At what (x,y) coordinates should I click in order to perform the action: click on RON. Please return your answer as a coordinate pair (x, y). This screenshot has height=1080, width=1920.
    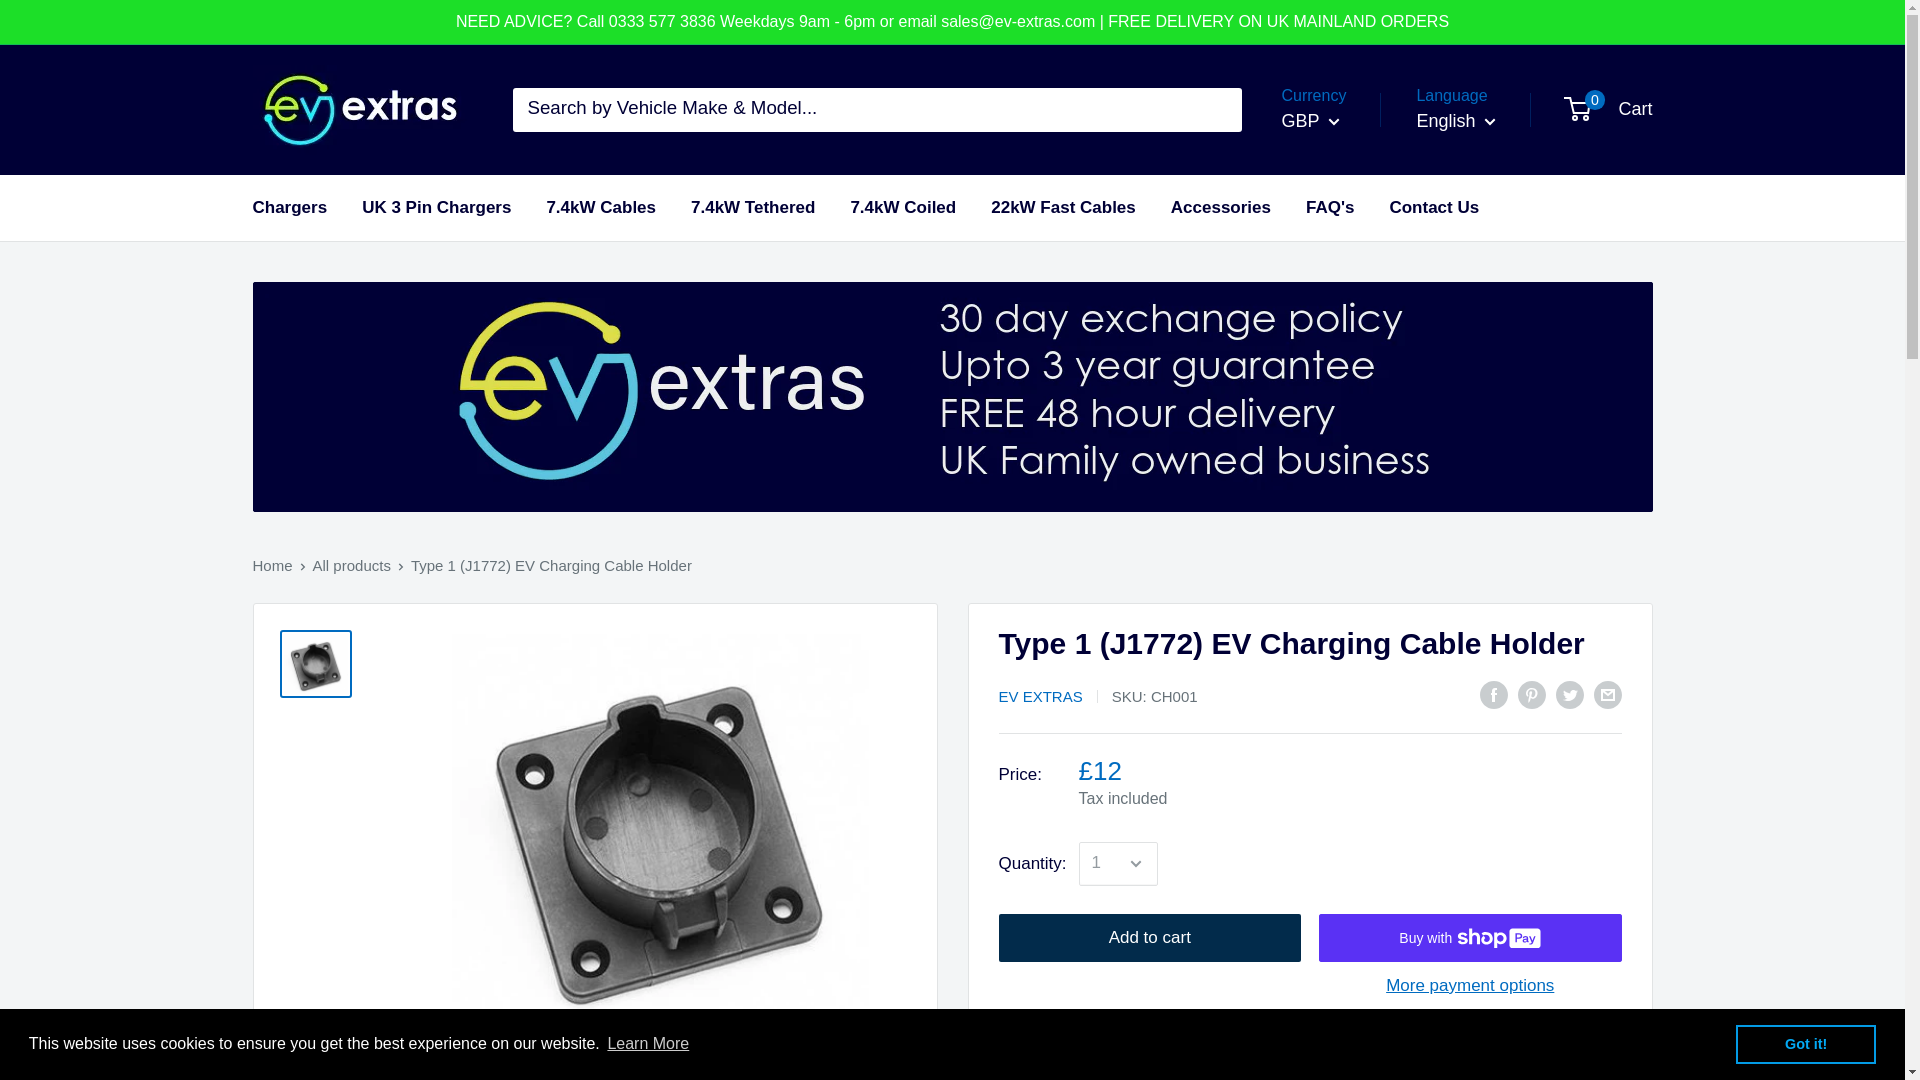
    Looking at the image, I should click on (1328, 658).